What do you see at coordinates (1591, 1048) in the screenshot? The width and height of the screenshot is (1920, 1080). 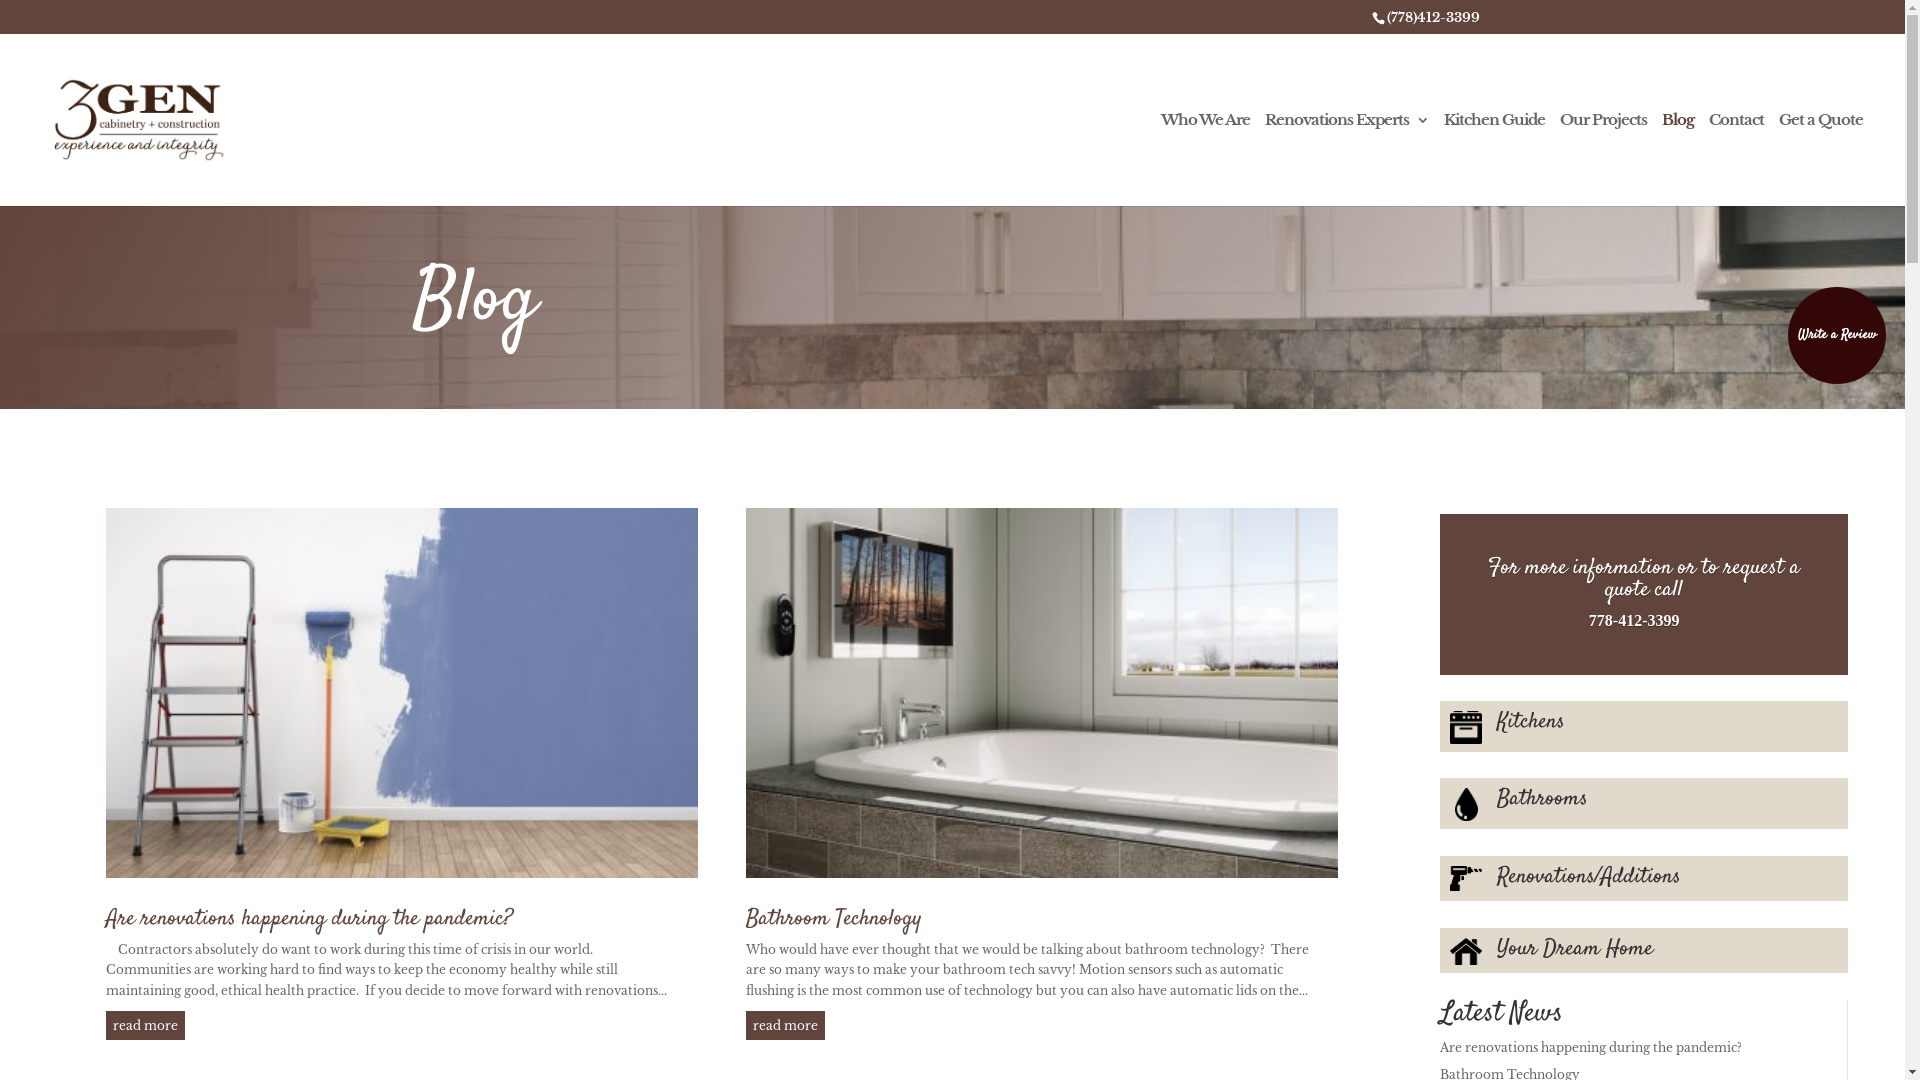 I see `Are renovations happening during the pandemic?` at bounding box center [1591, 1048].